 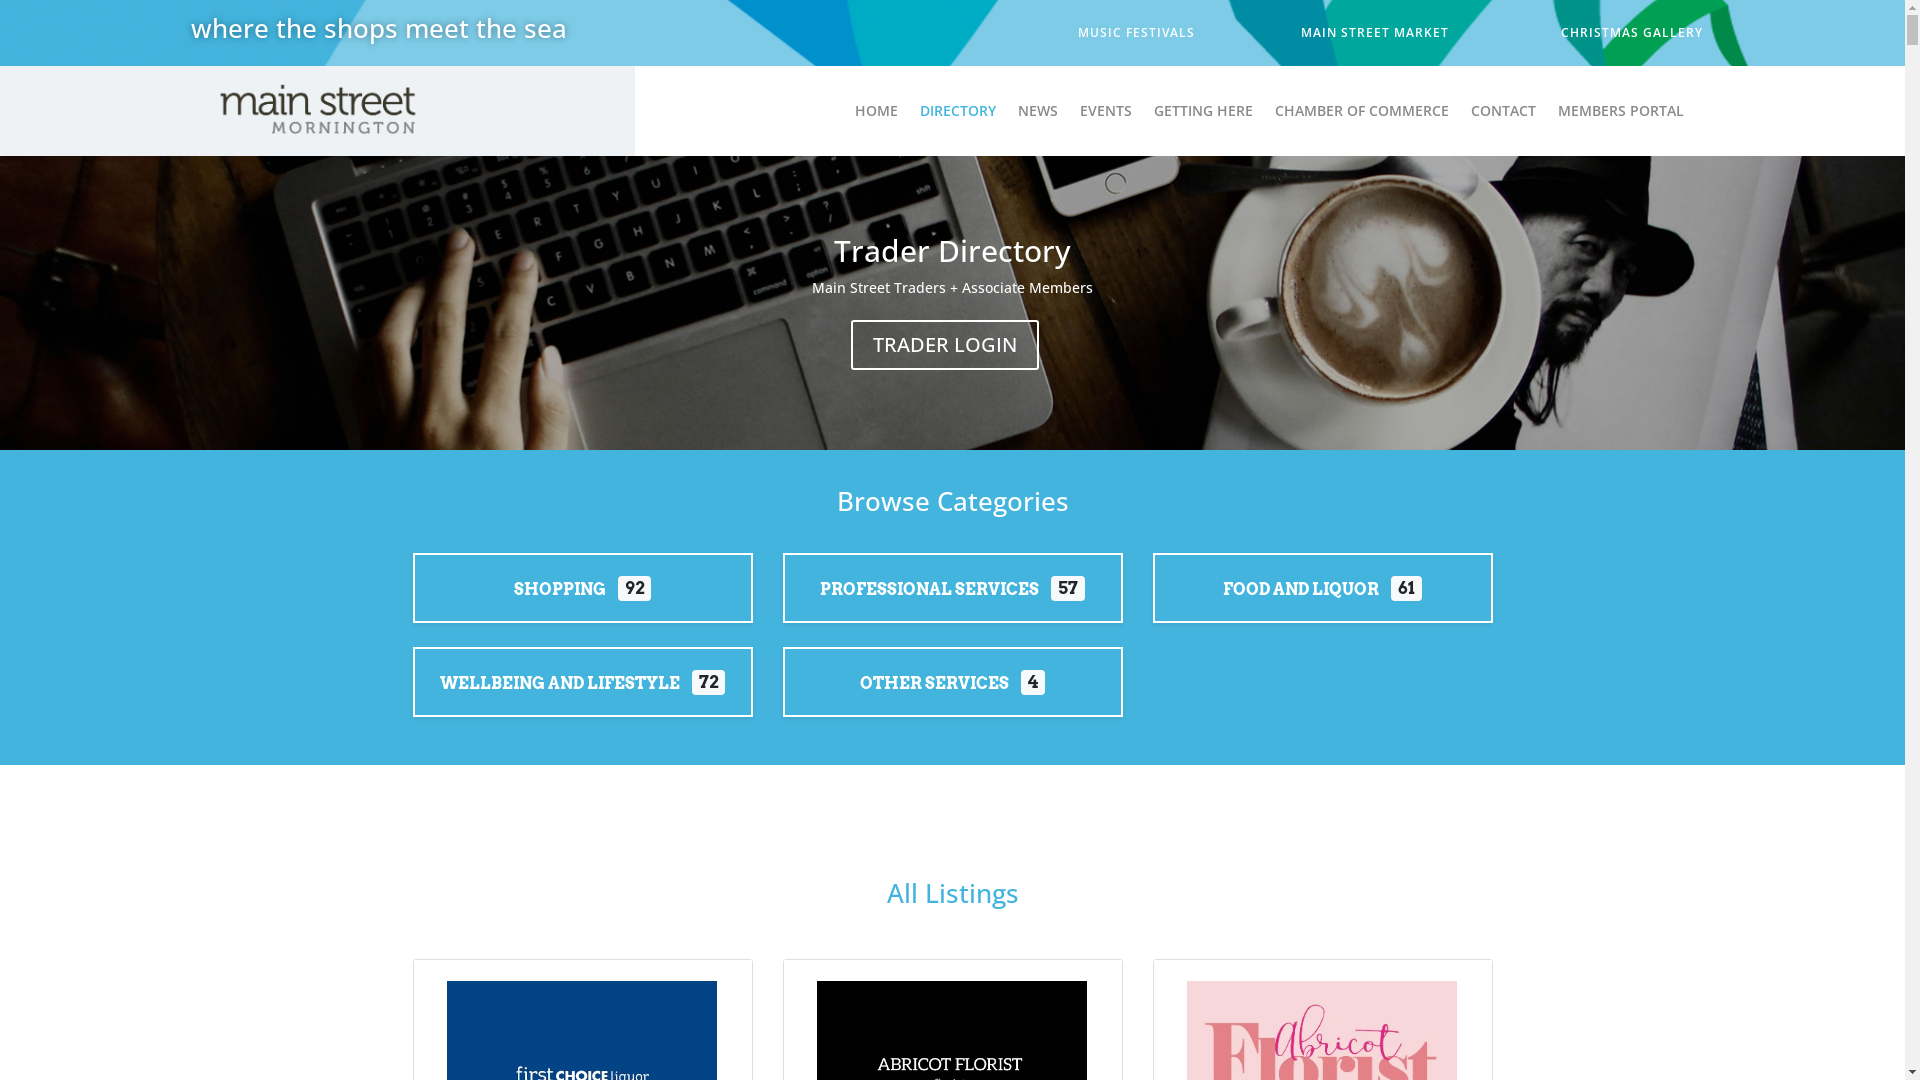 I want to click on MEMBERS PORTAL, so click(x=1621, y=115).